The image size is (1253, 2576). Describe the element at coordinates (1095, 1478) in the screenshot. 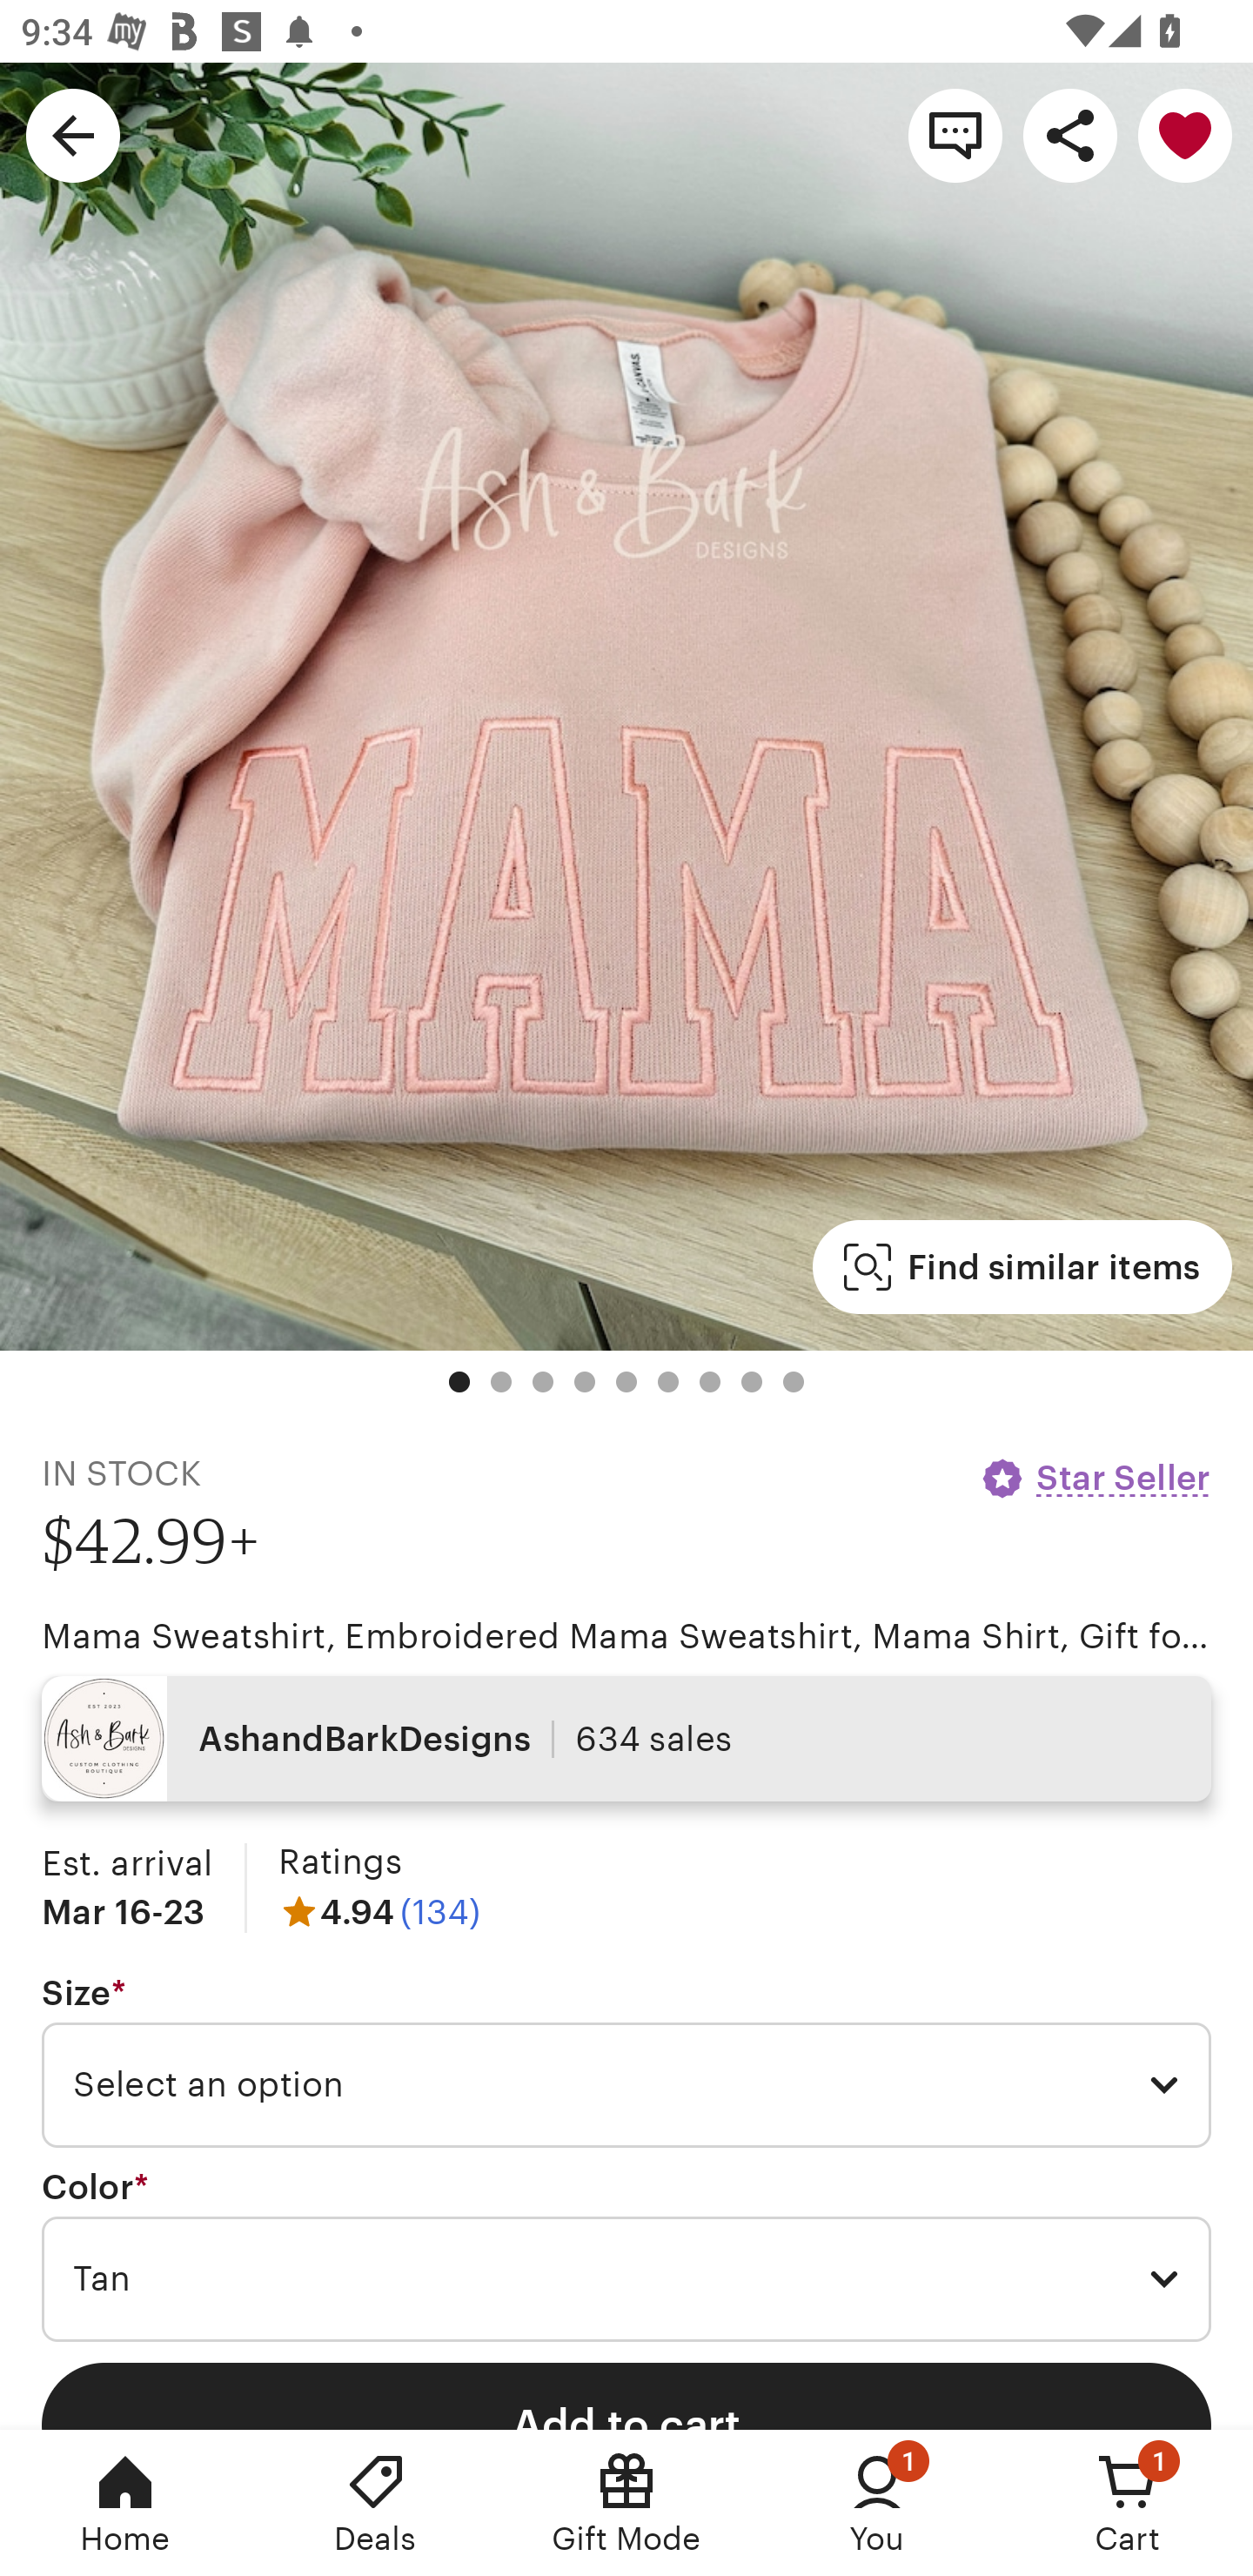

I see `Star Seller` at that location.